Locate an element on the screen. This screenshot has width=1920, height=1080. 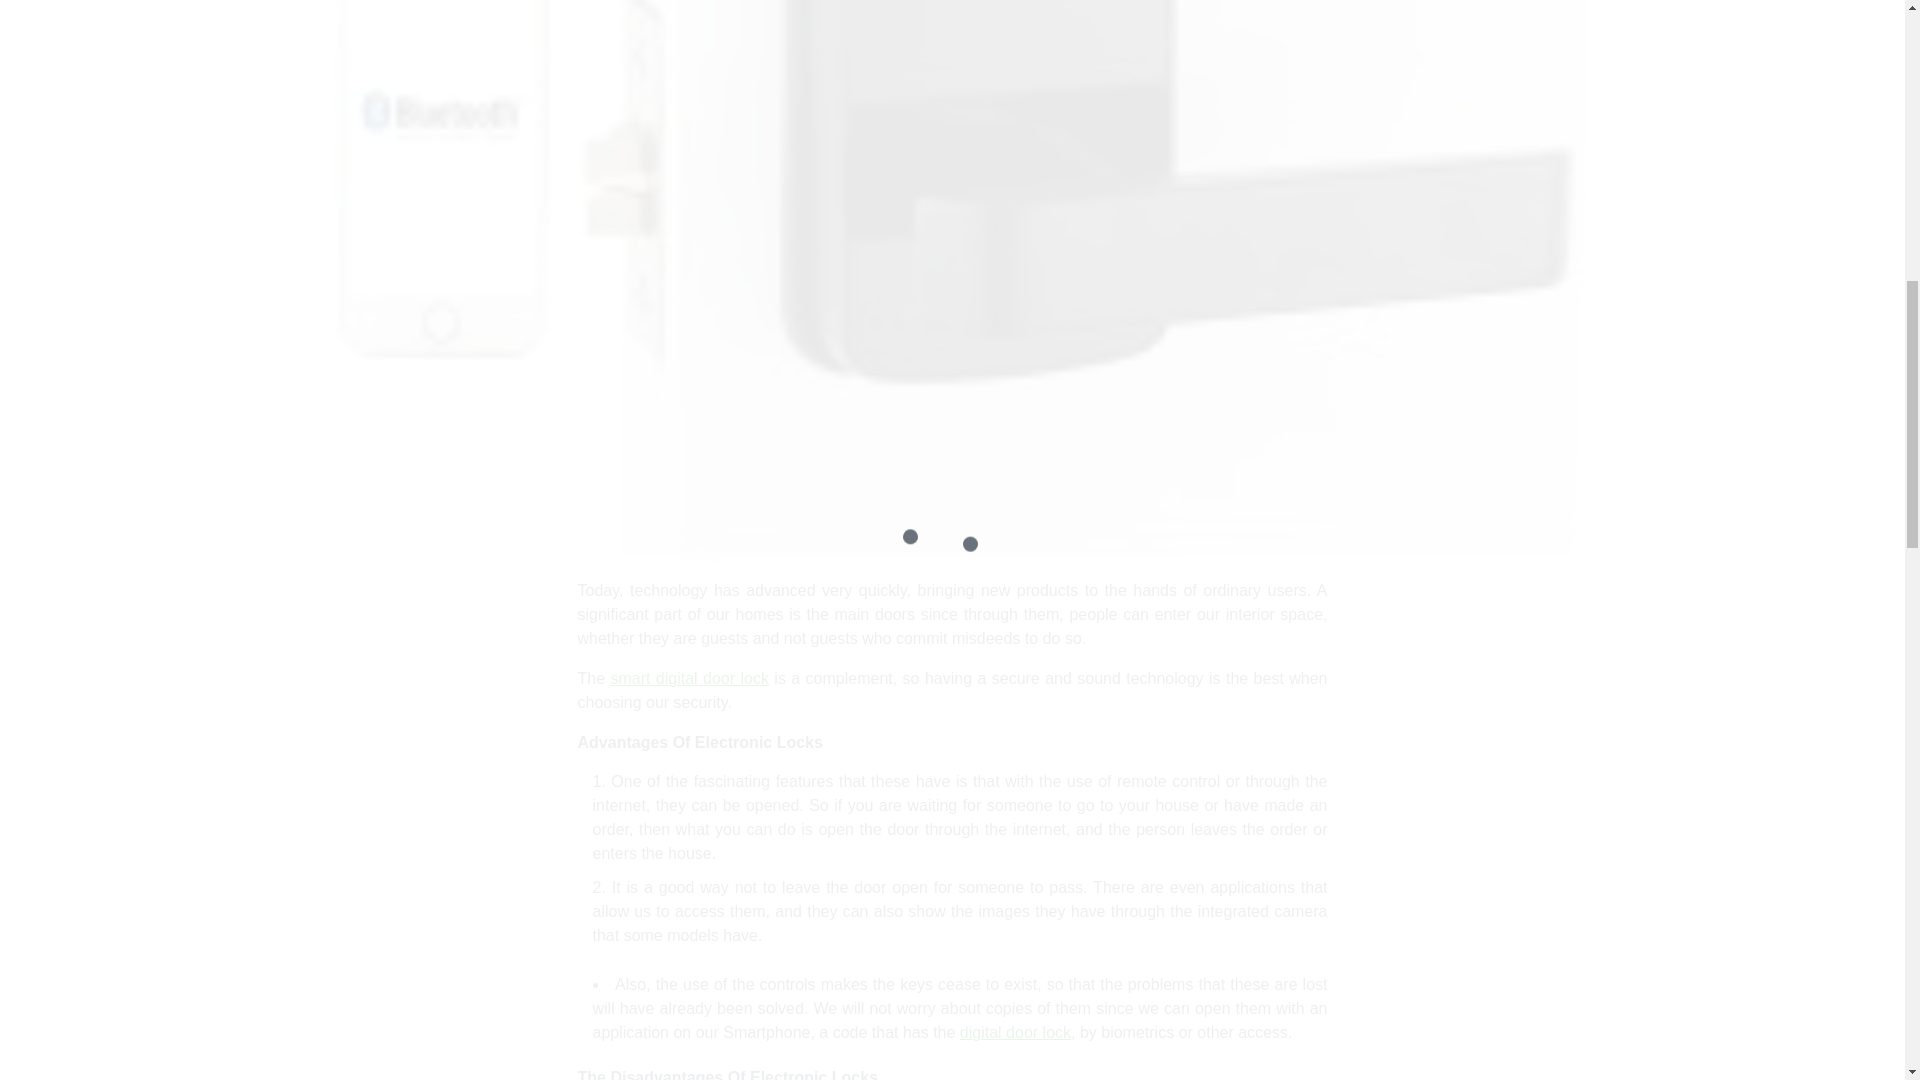
digital door lock is located at coordinates (1016, 1032).